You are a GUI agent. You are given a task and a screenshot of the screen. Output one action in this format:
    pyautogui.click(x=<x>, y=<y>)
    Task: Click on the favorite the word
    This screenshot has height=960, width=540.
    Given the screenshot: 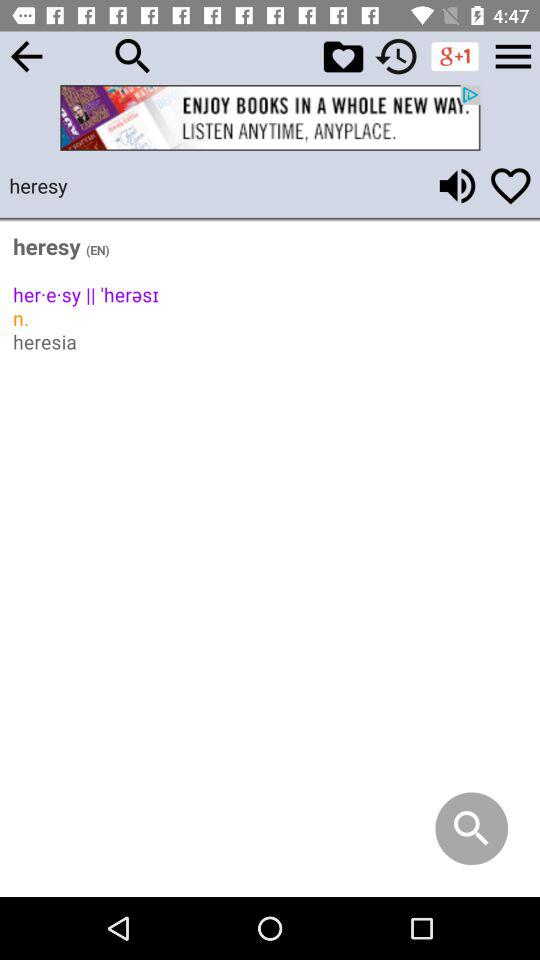 What is the action you would take?
    pyautogui.click(x=510, y=186)
    